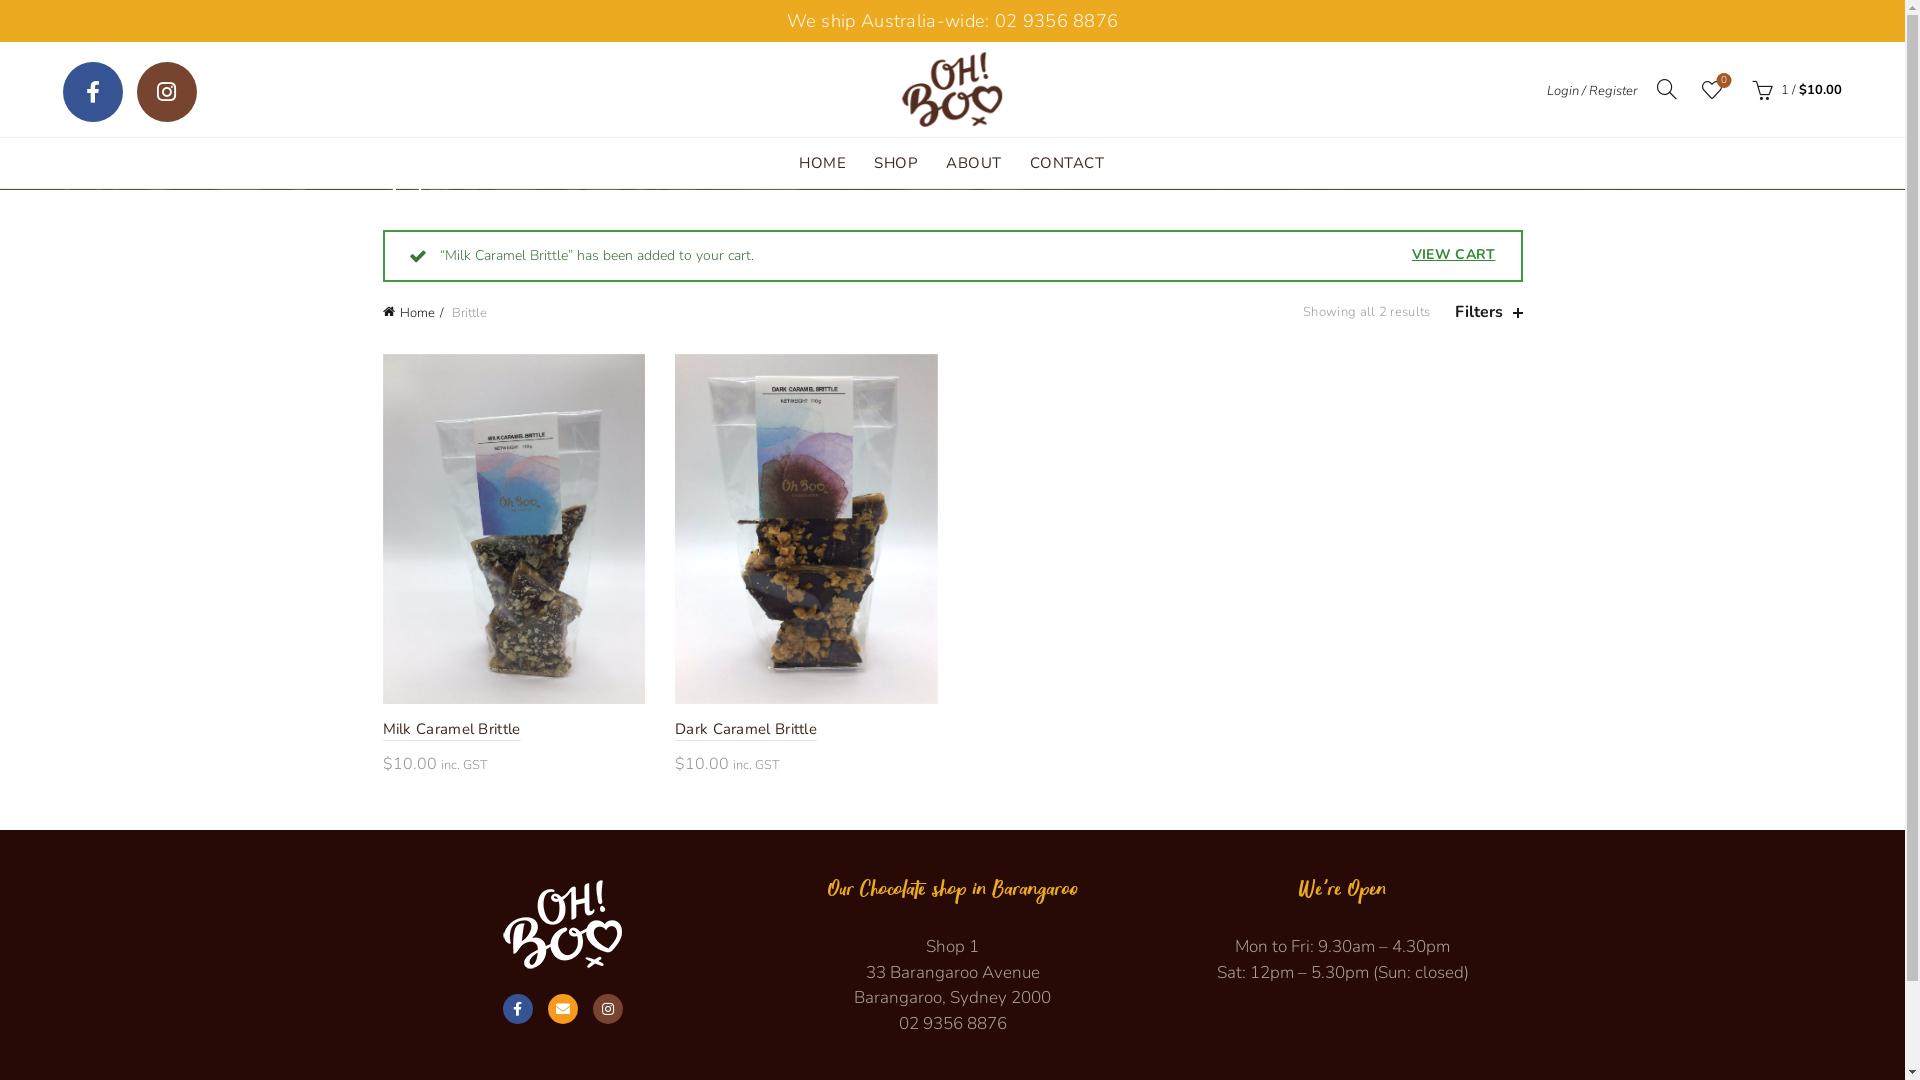 The image size is (1920, 1080). I want to click on Milk Caramel Brittle, so click(451, 730).